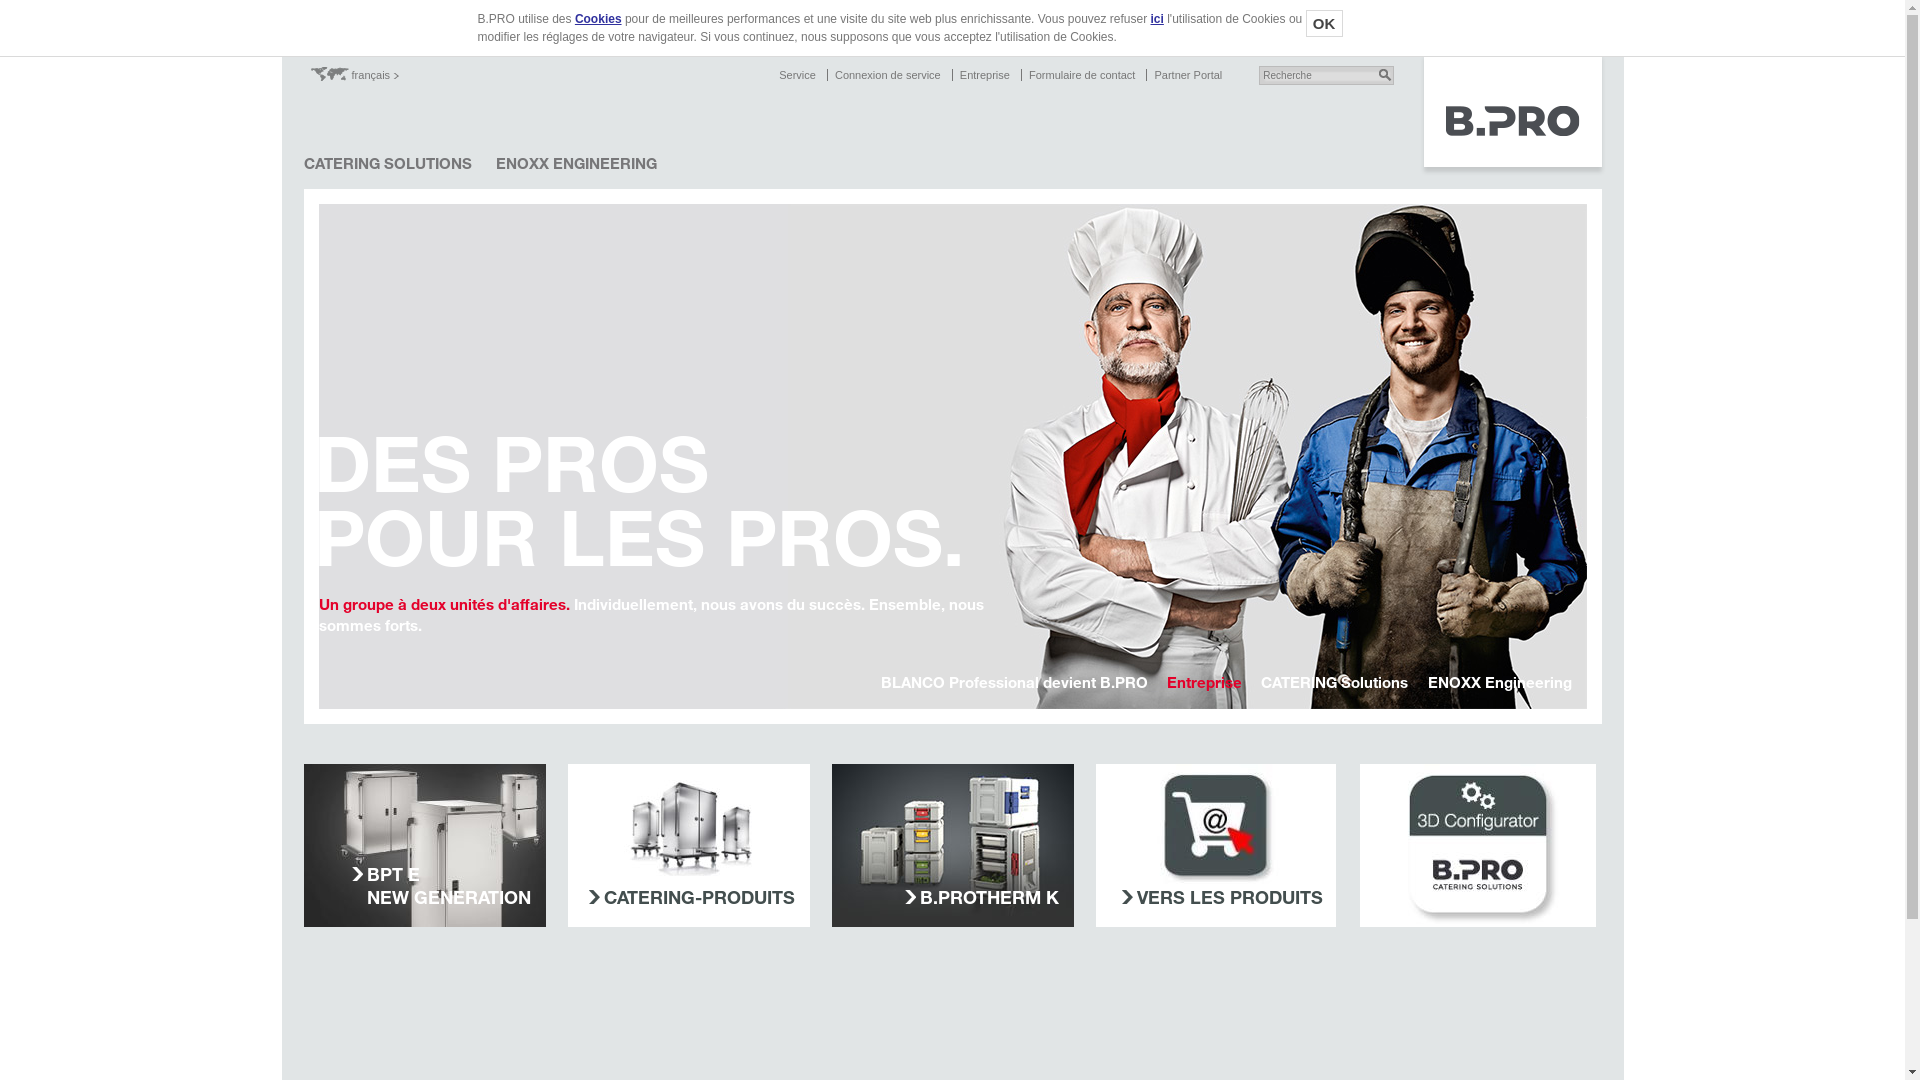  I want to click on Connexion de service, so click(888, 75).